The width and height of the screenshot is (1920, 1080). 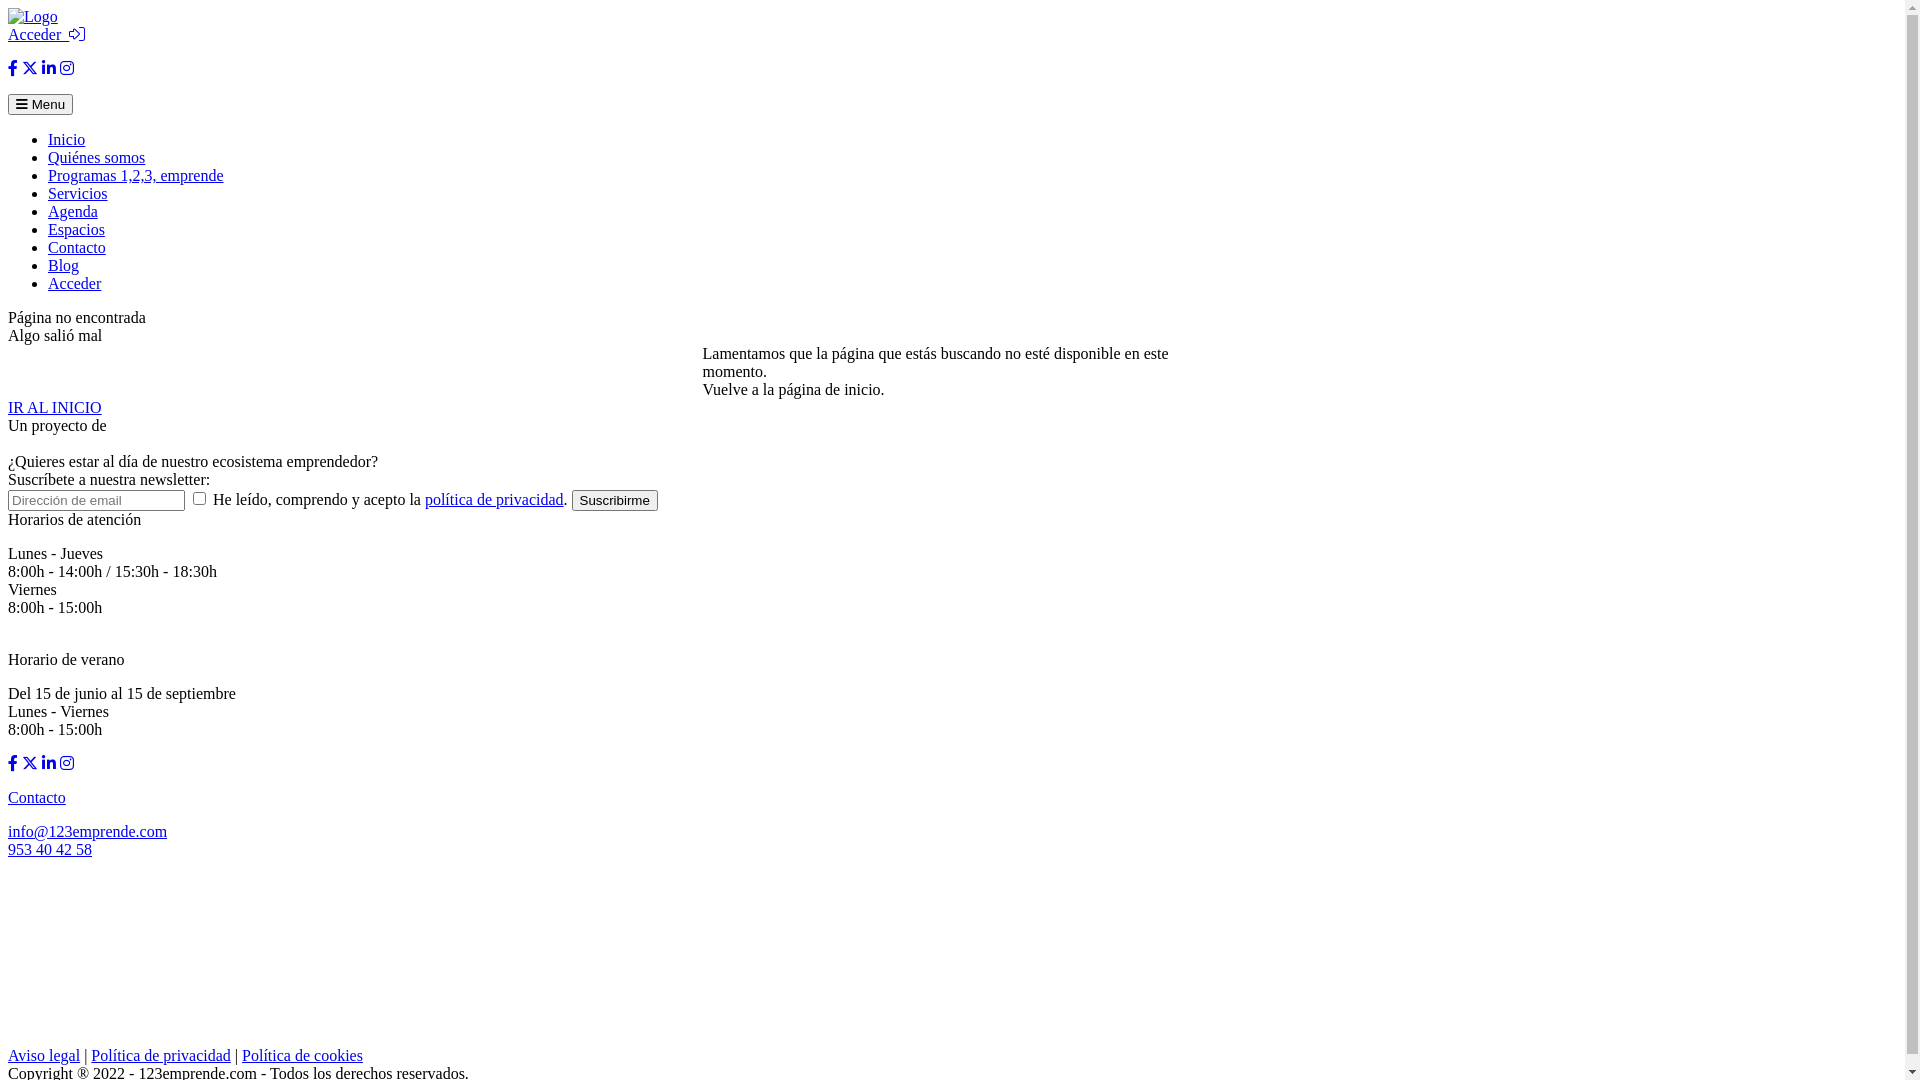 I want to click on Contacto, so click(x=77, y=248).